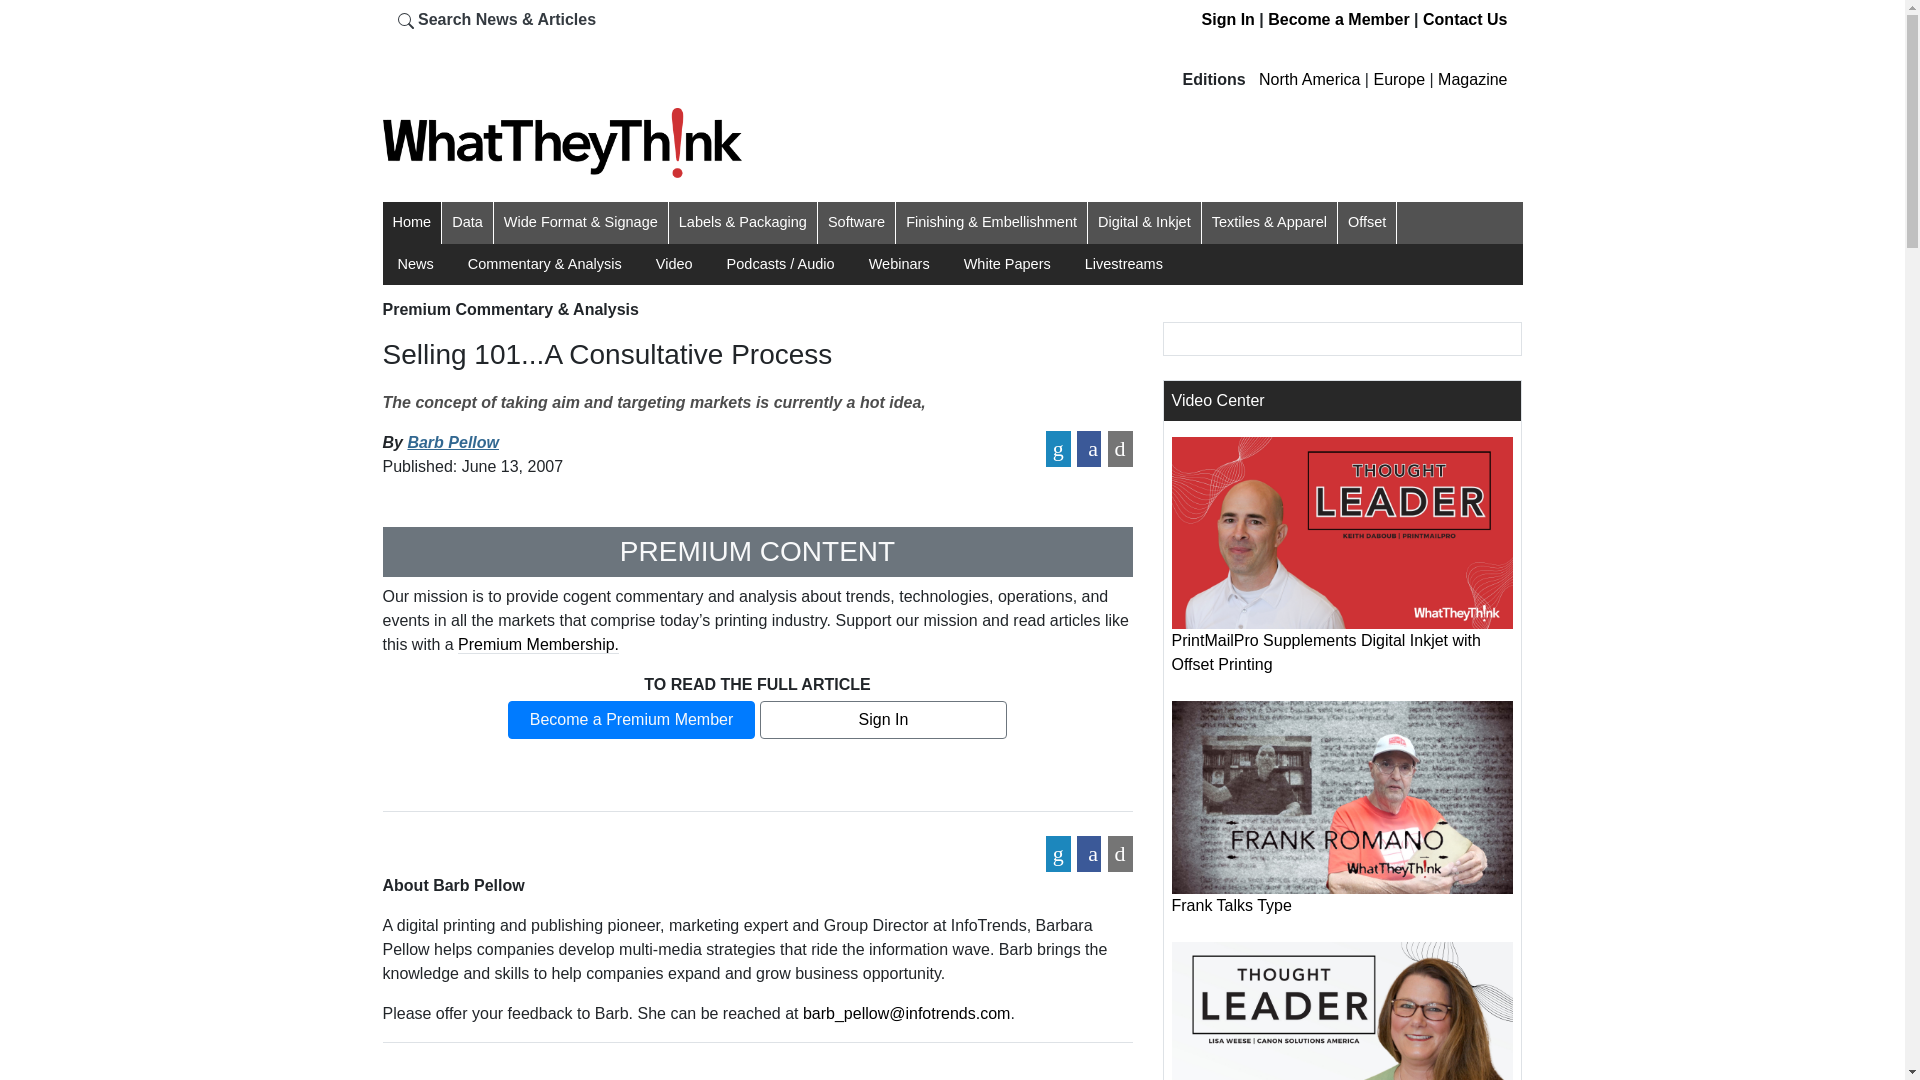 This screenshot has width=1920, height=1080. What do you see at coordinates (674, 264) in the screenshot?
I see `Video` at bounding box center [674, 264].